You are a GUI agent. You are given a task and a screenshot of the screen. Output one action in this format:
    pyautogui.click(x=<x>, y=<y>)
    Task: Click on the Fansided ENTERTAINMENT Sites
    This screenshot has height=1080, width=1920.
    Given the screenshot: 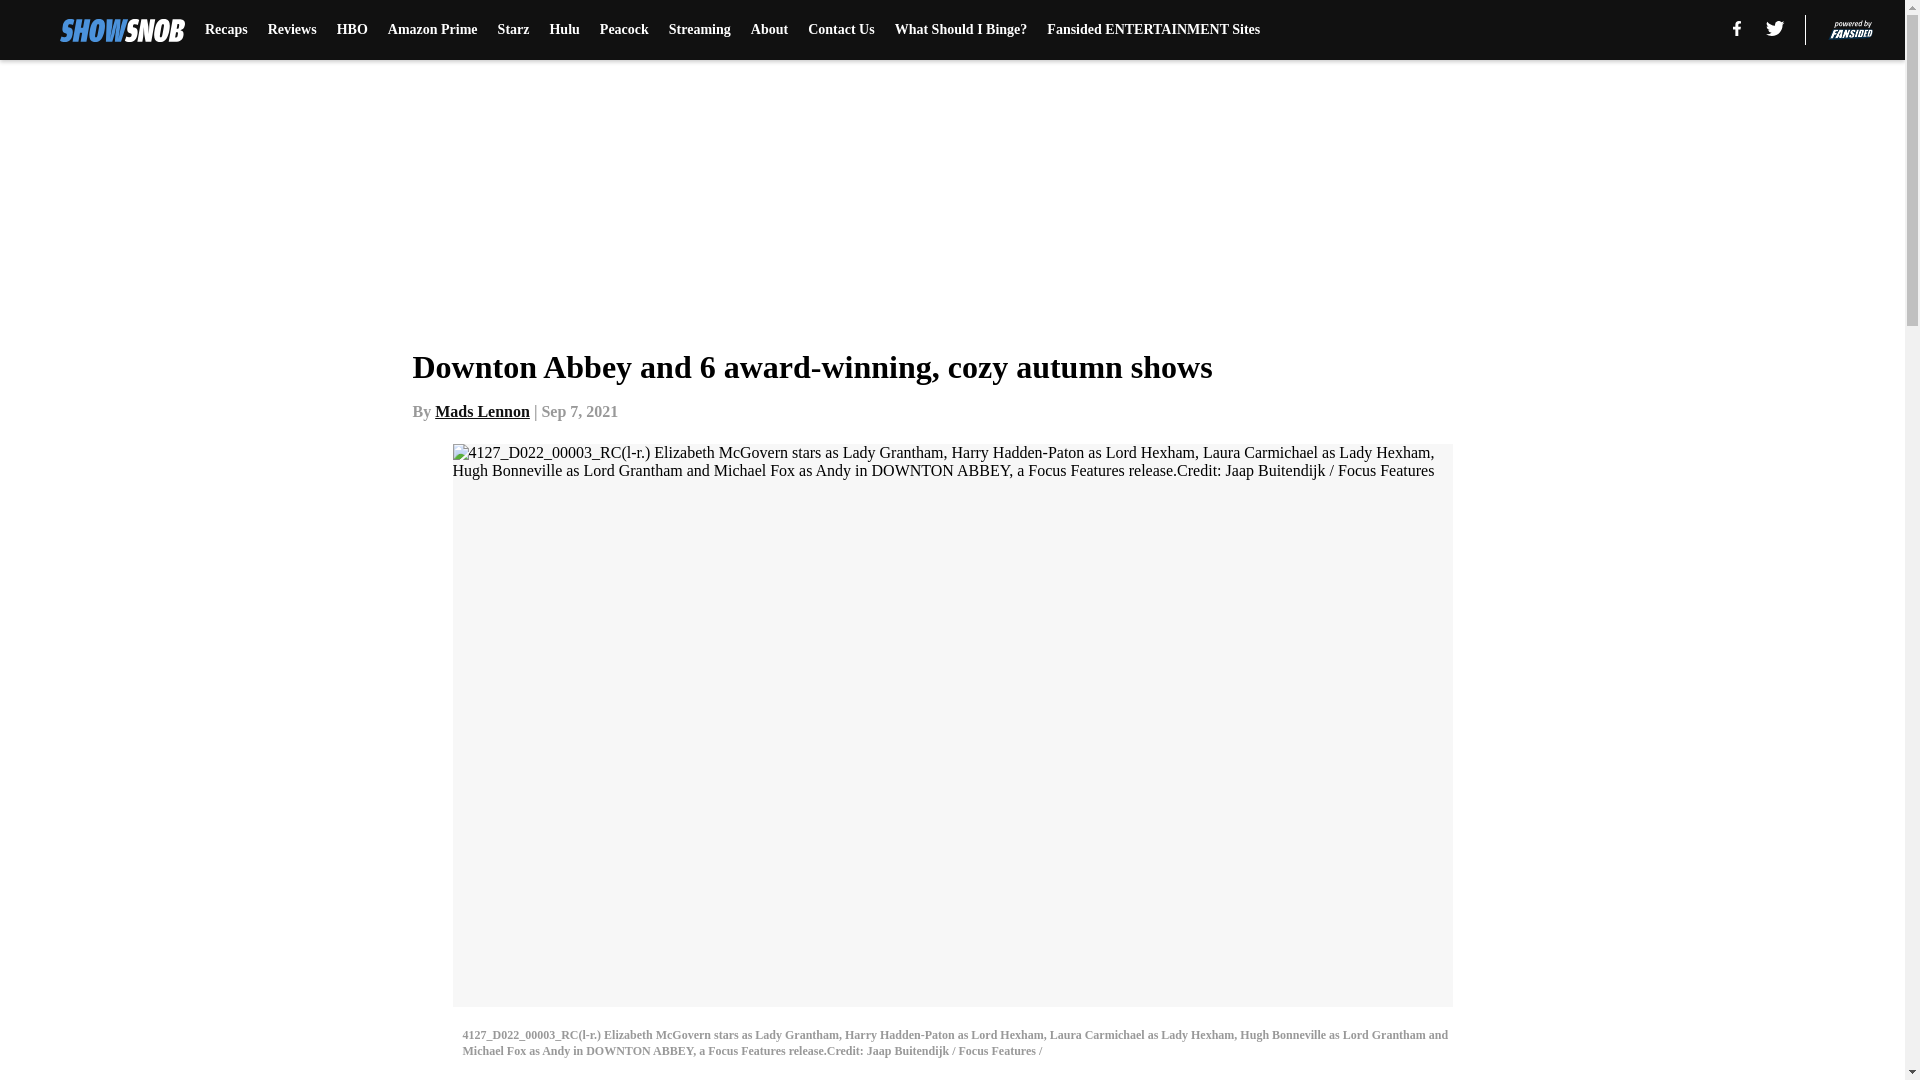 What is the action you would take?
    pyautogui.click(x=1152, y=30)
    